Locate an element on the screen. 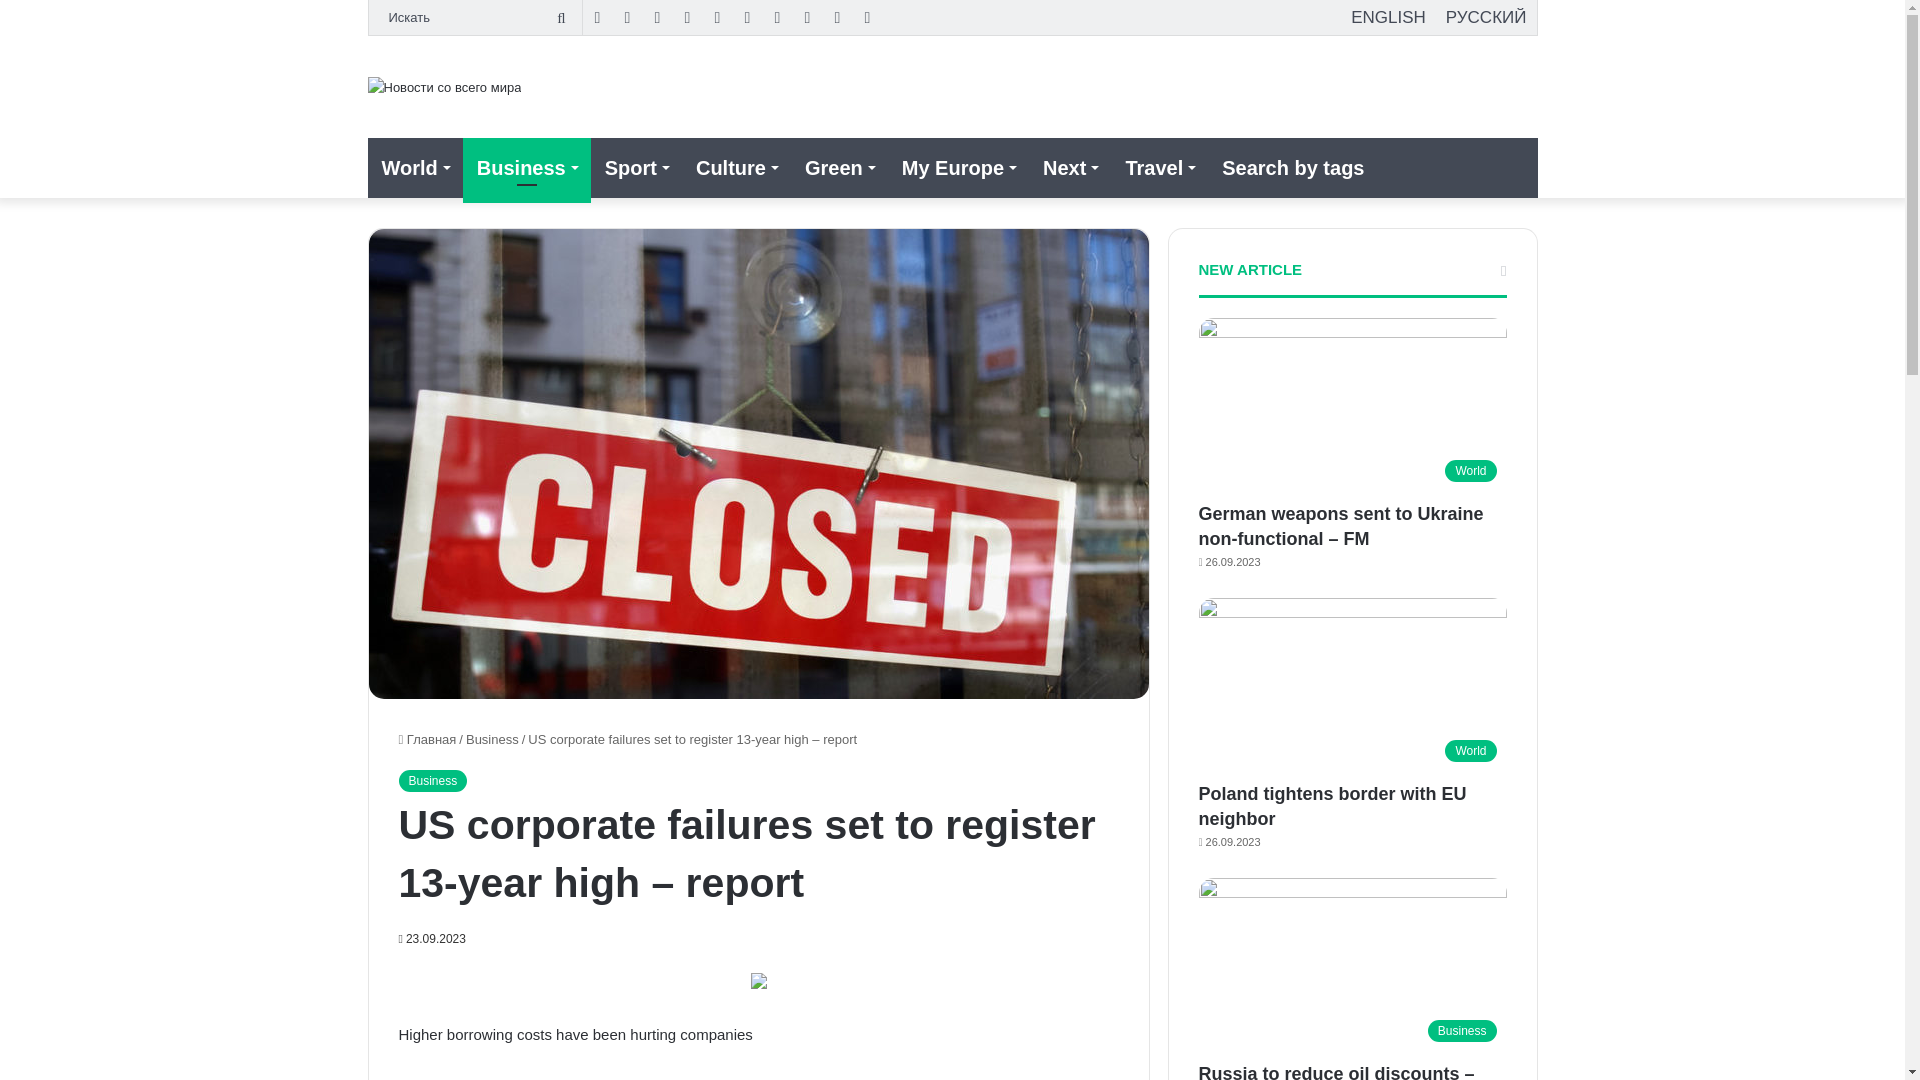  Business is located at coordinates (526, 168).